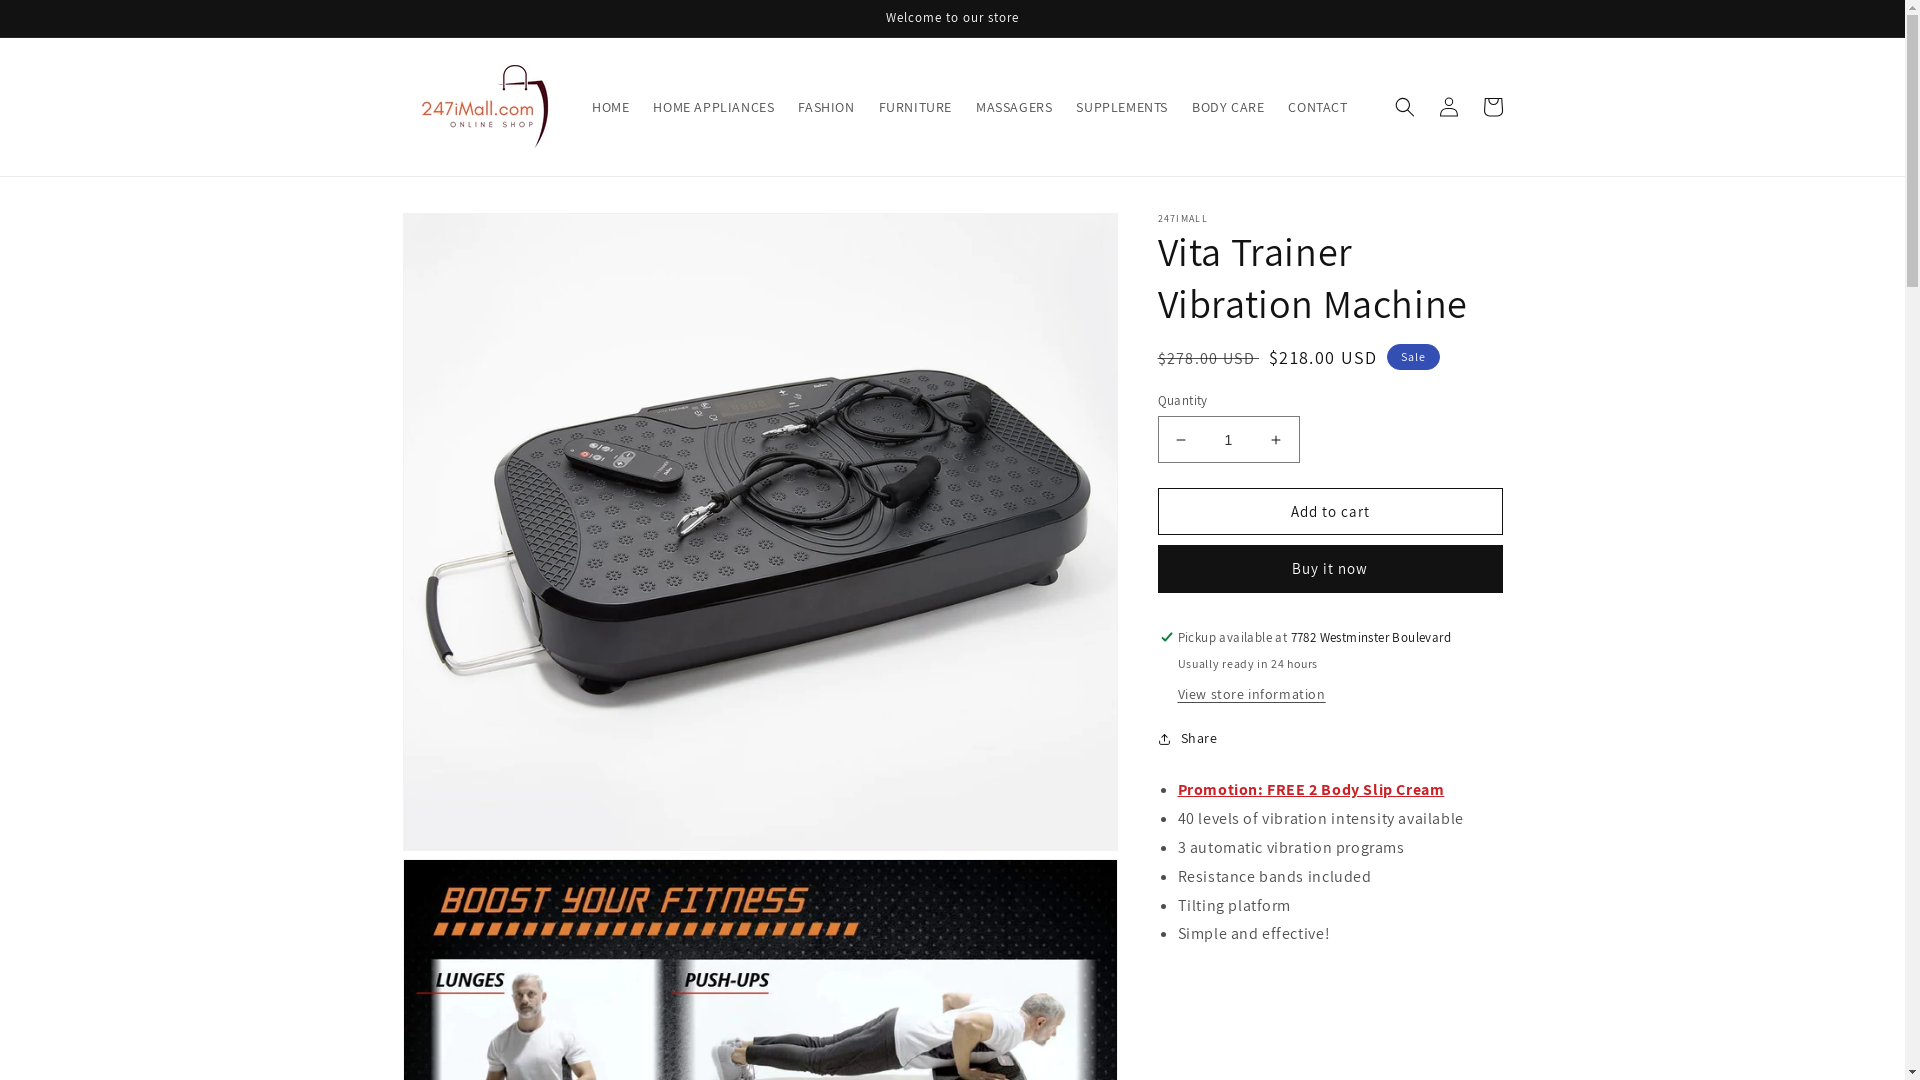 This screenshot has width=1920, height=1080. Describe the element at coordinates (463, 236) in the screenshot. I see `Skip to product information` at that location.